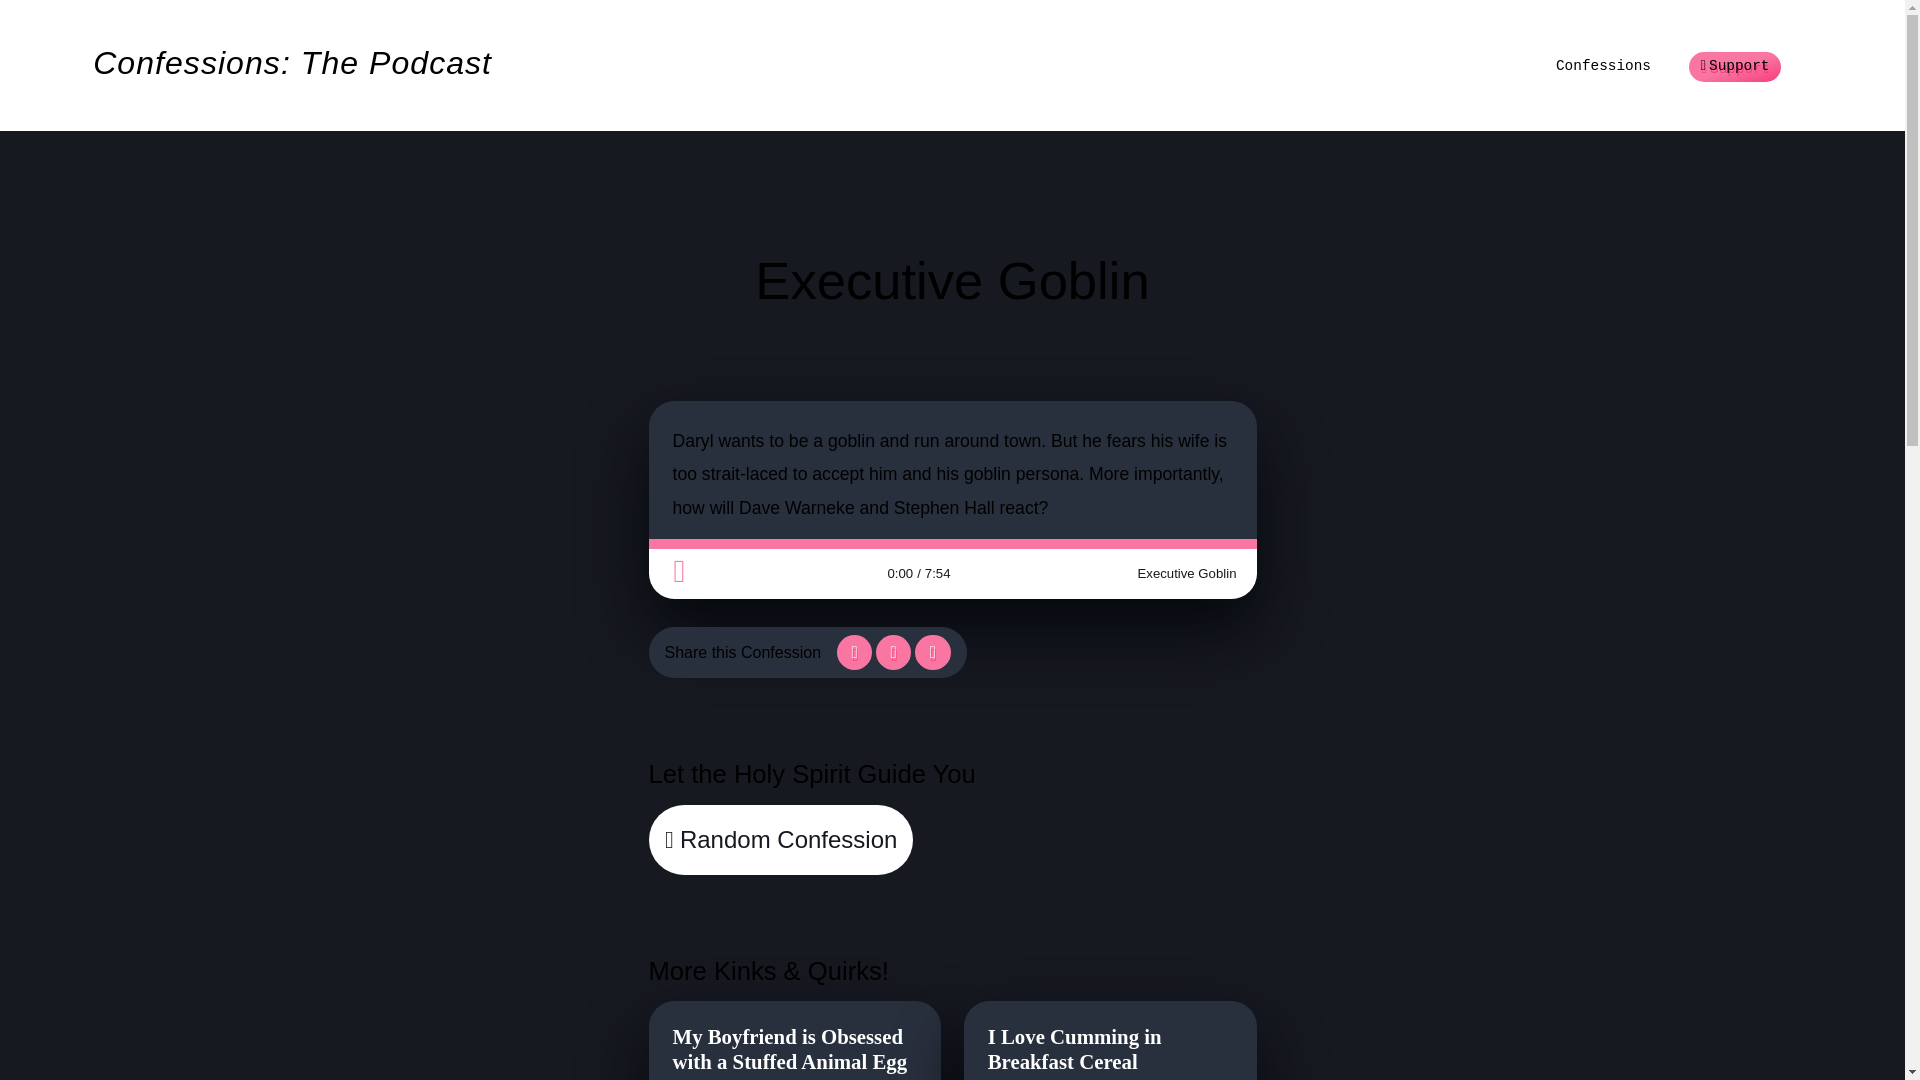 The height and width of the screenshot is (1080, 1920). Describe the element at coordinates (1734, 67) in the screenshot. I see `Support` at that location.